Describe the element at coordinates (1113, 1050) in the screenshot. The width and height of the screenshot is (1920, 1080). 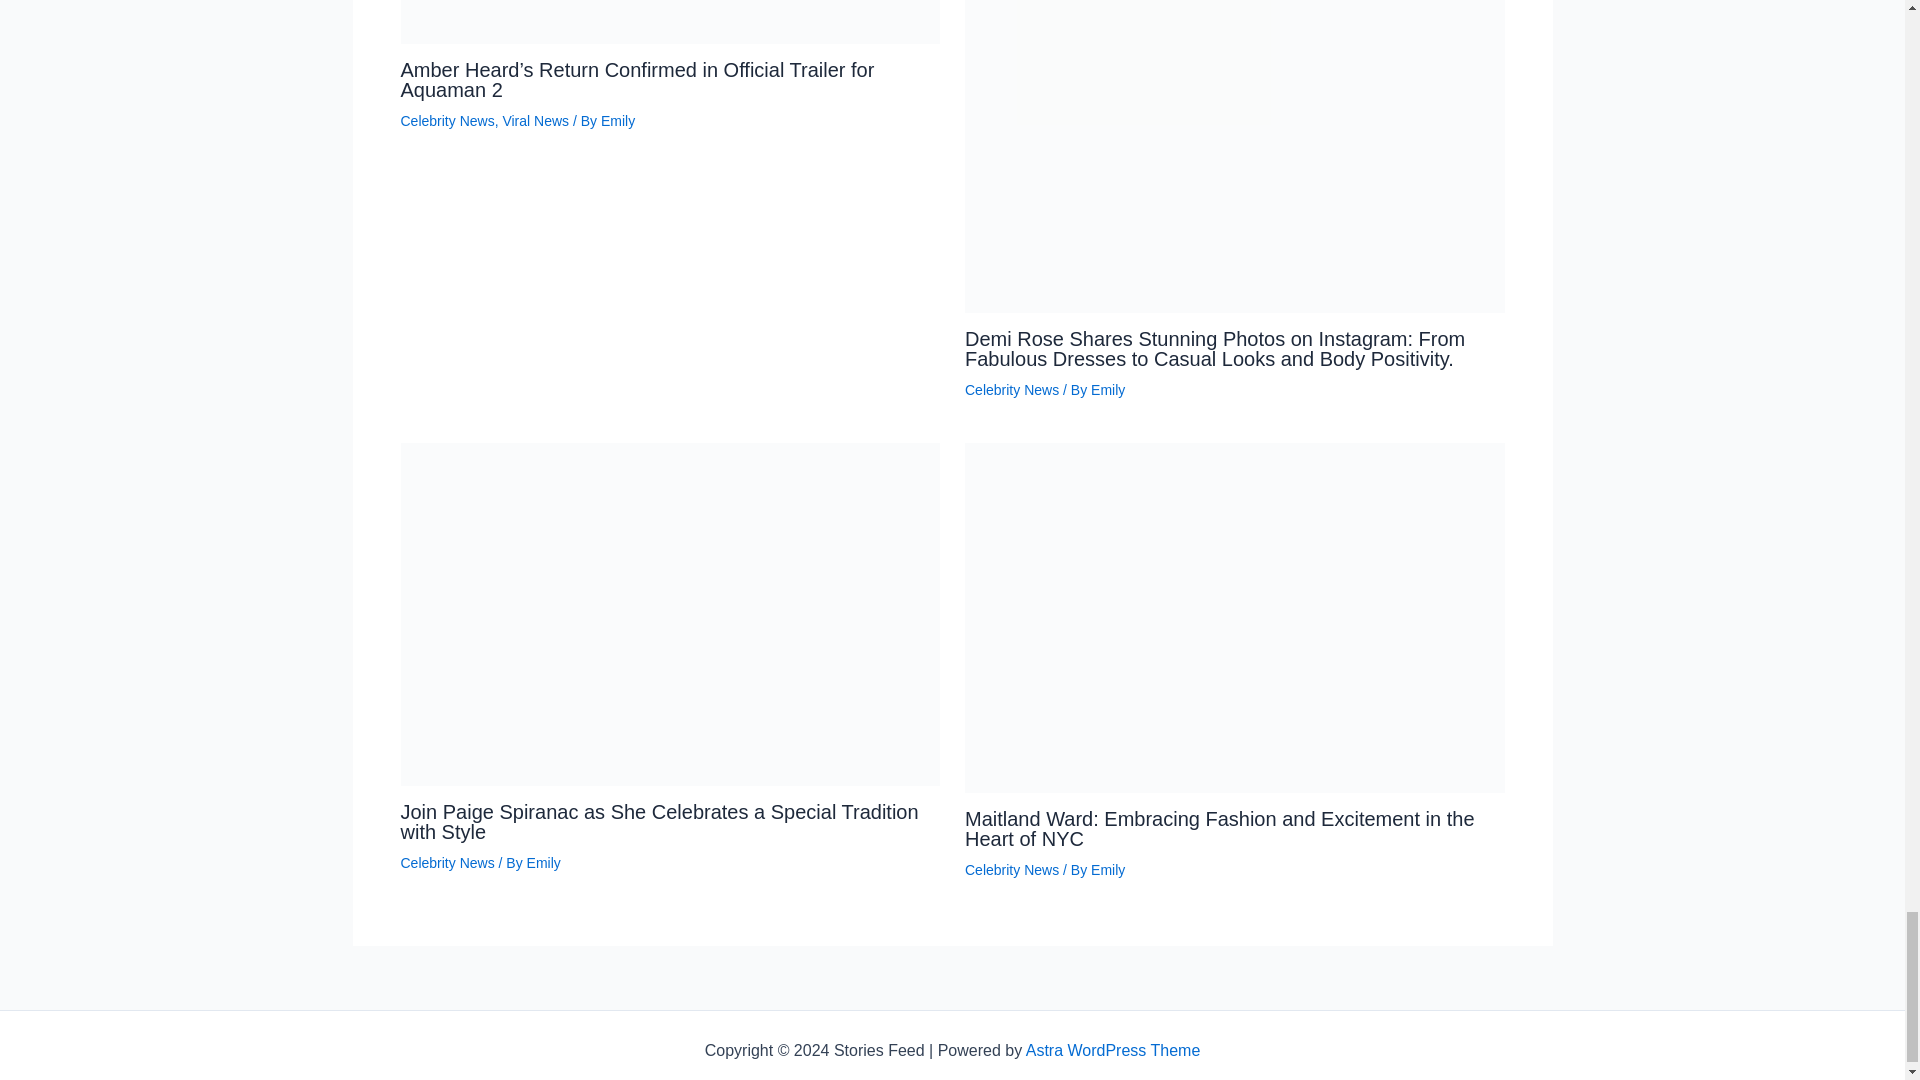
I see `Astra WordPress Theme` at that location.